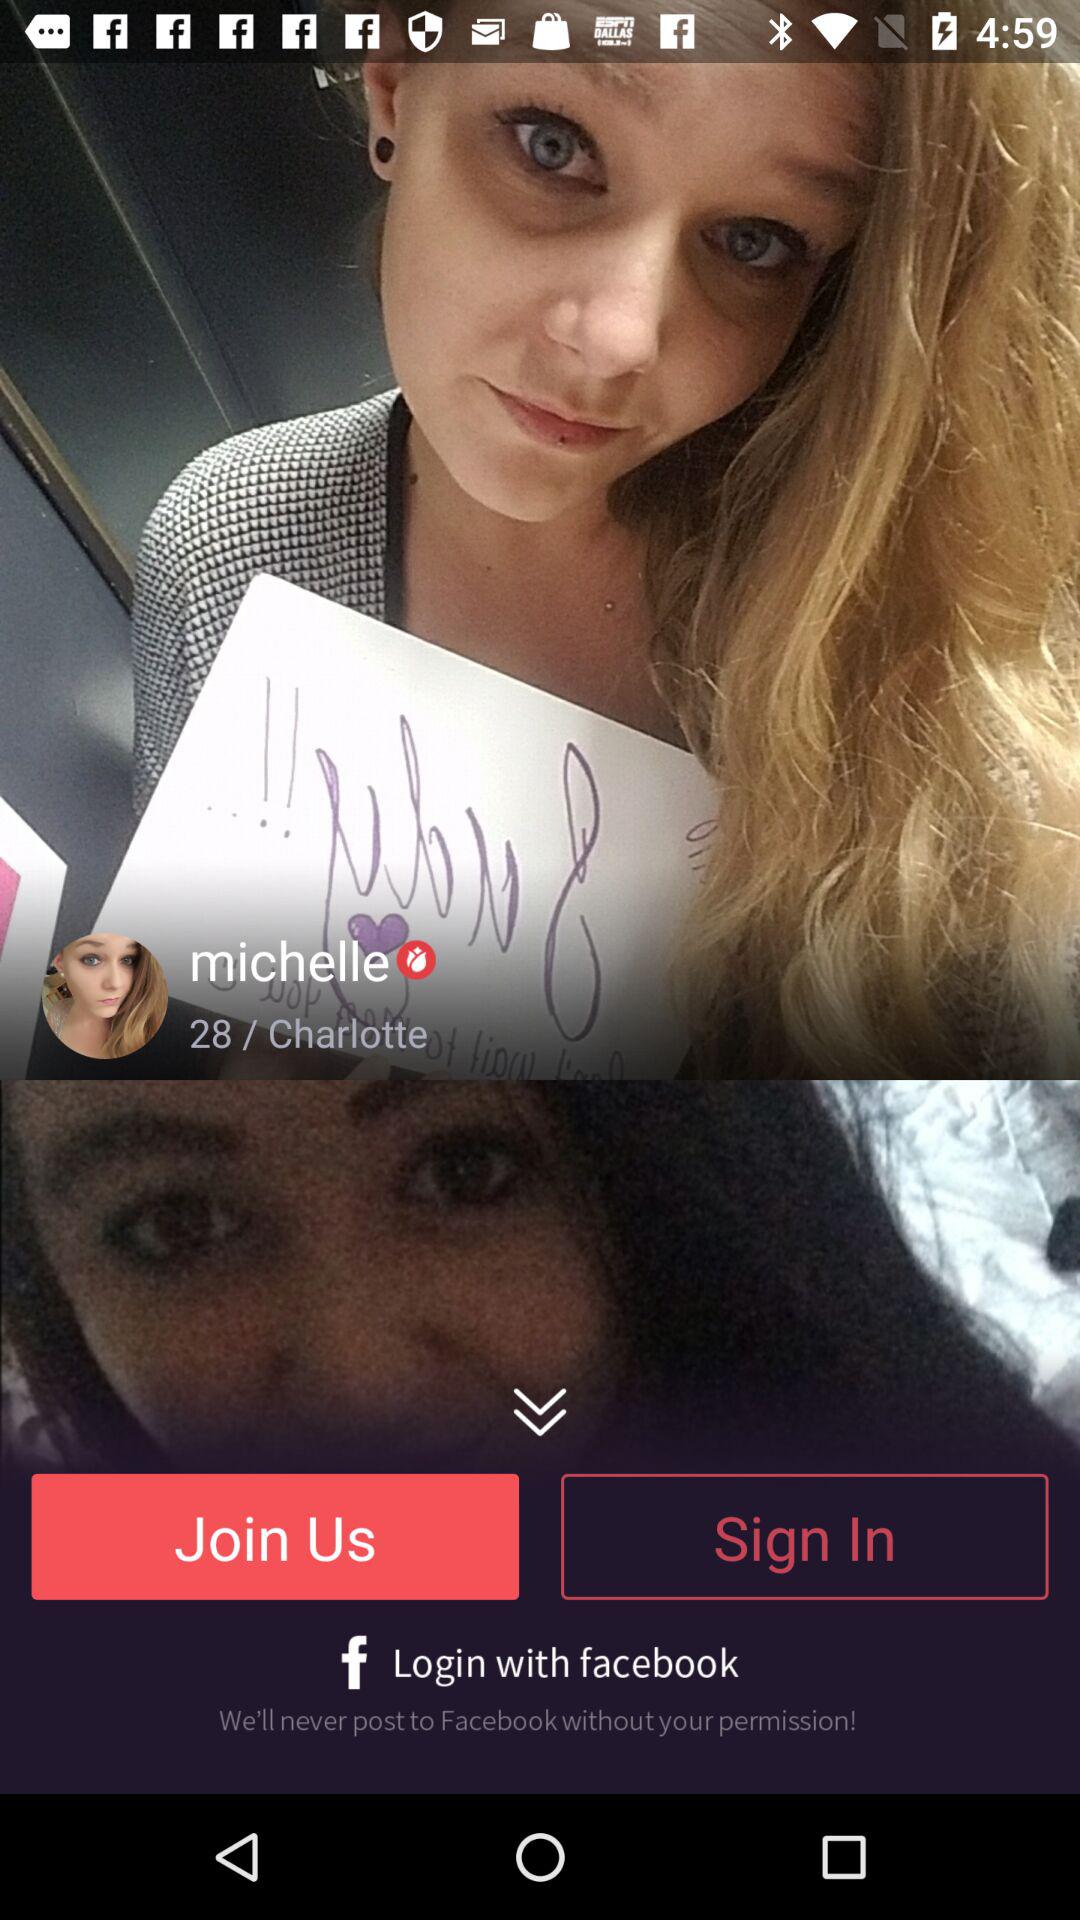 The height and width of the screenshot is (1920, 1080). What do you see at coordinates (275, 1536) in the screenshot?
I see `turn on the join us item` at bounding box center [275, 1536].